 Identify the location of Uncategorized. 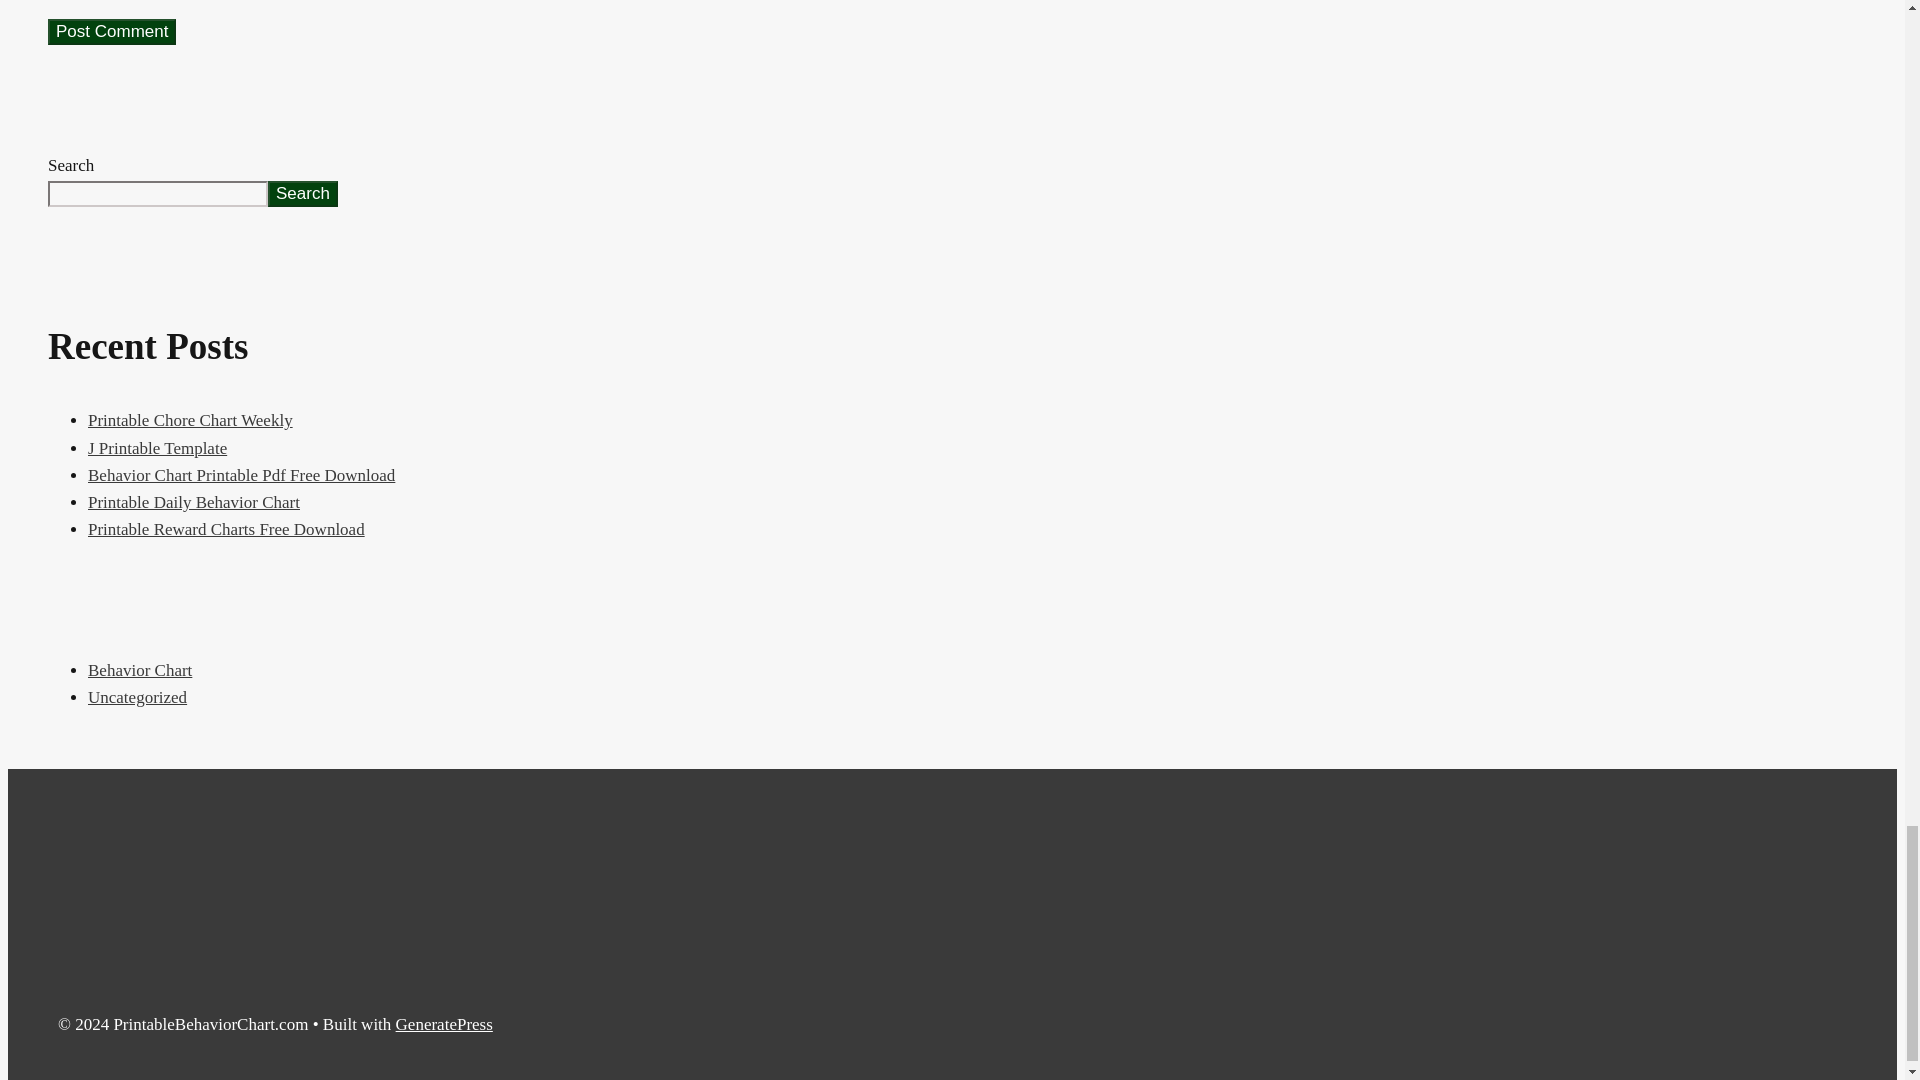
(137, 697).